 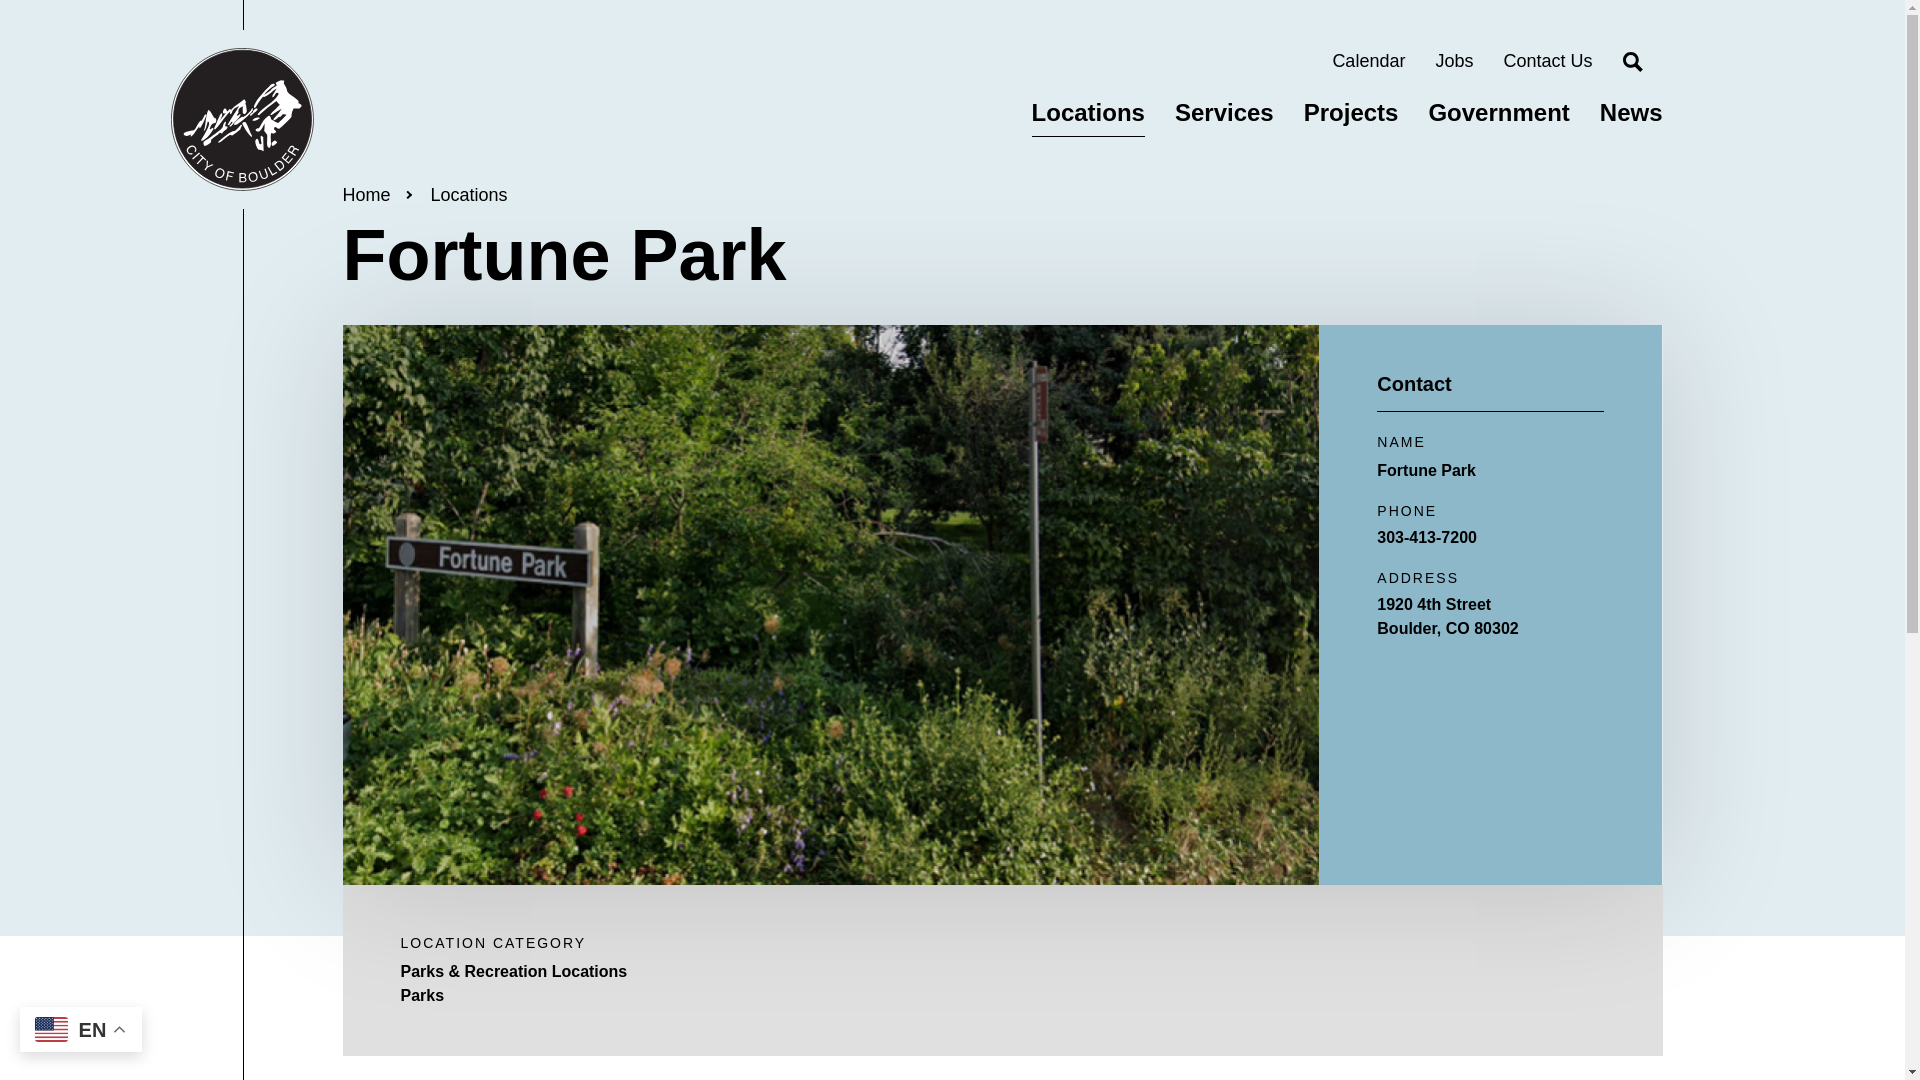 I want to click on Government, so click(x=469, y=194).